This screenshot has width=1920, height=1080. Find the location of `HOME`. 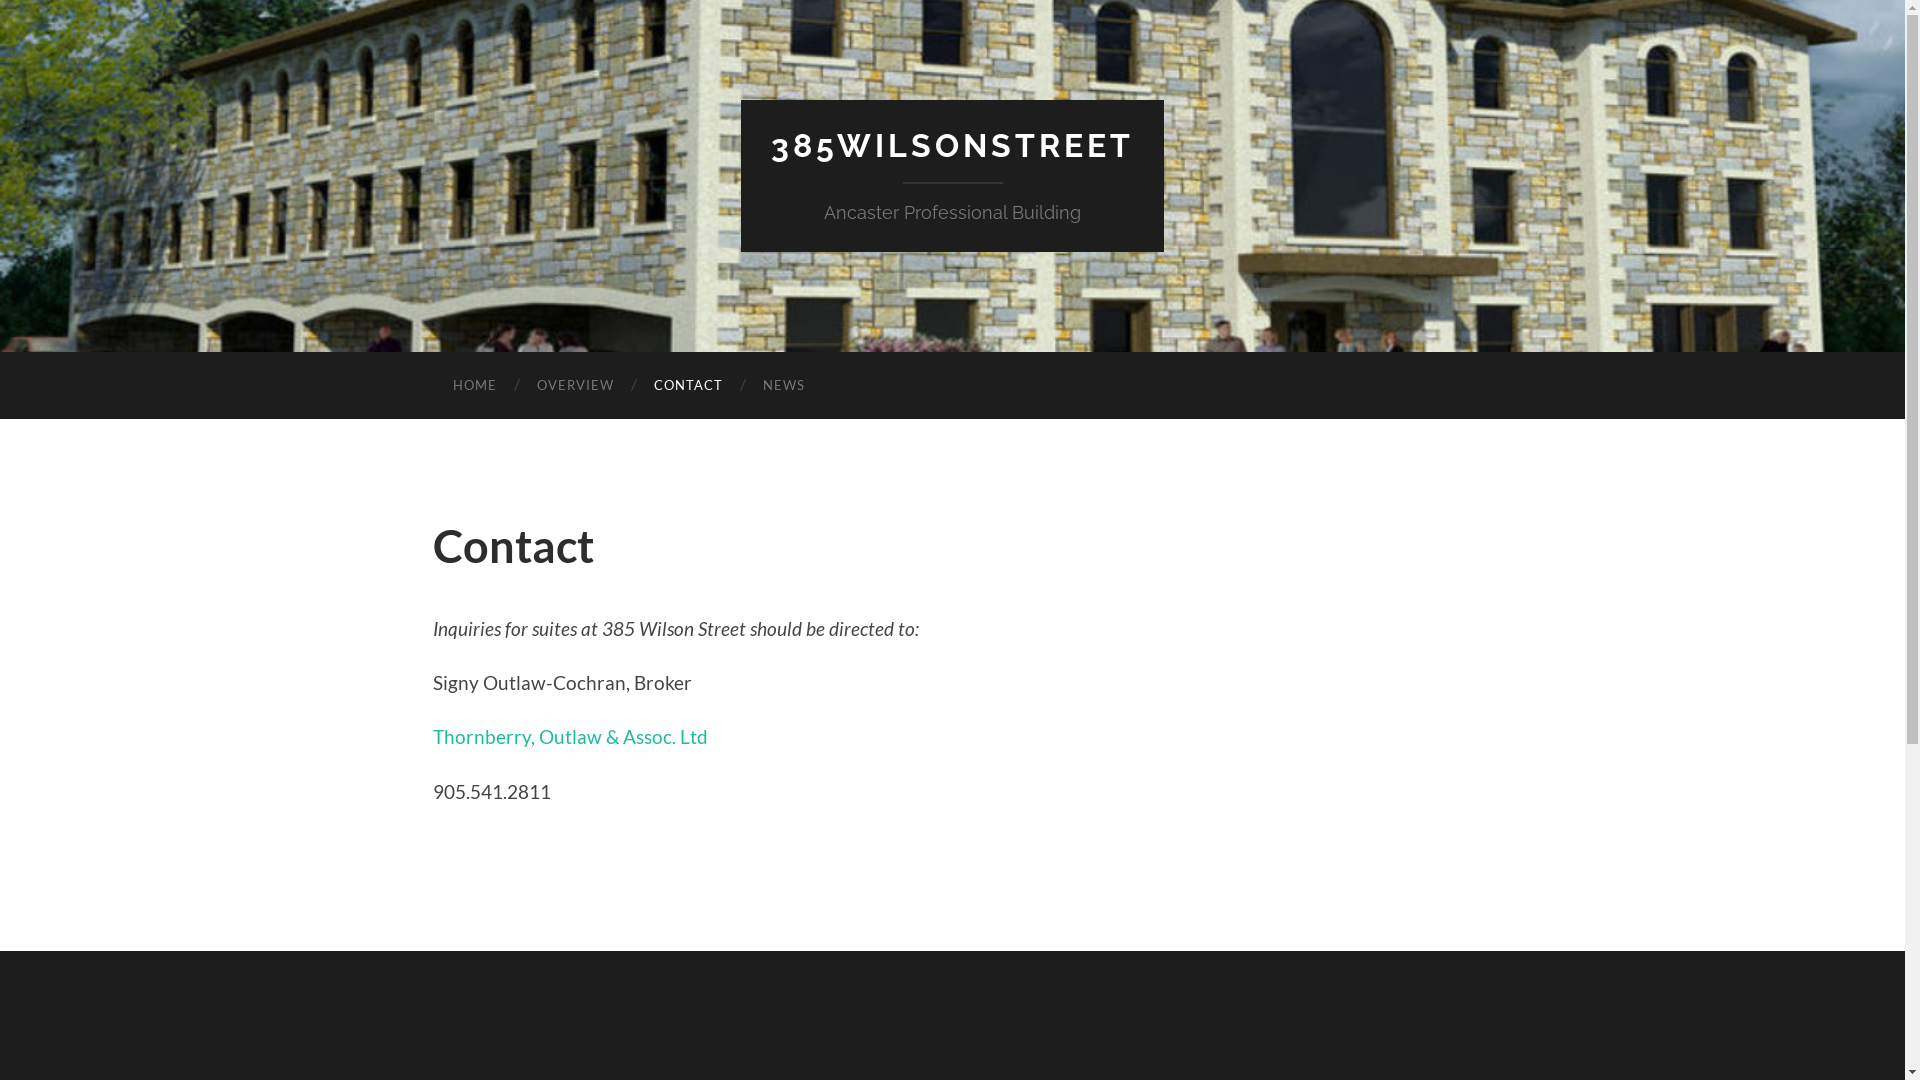

HOME is located at coordinates (474, 386).